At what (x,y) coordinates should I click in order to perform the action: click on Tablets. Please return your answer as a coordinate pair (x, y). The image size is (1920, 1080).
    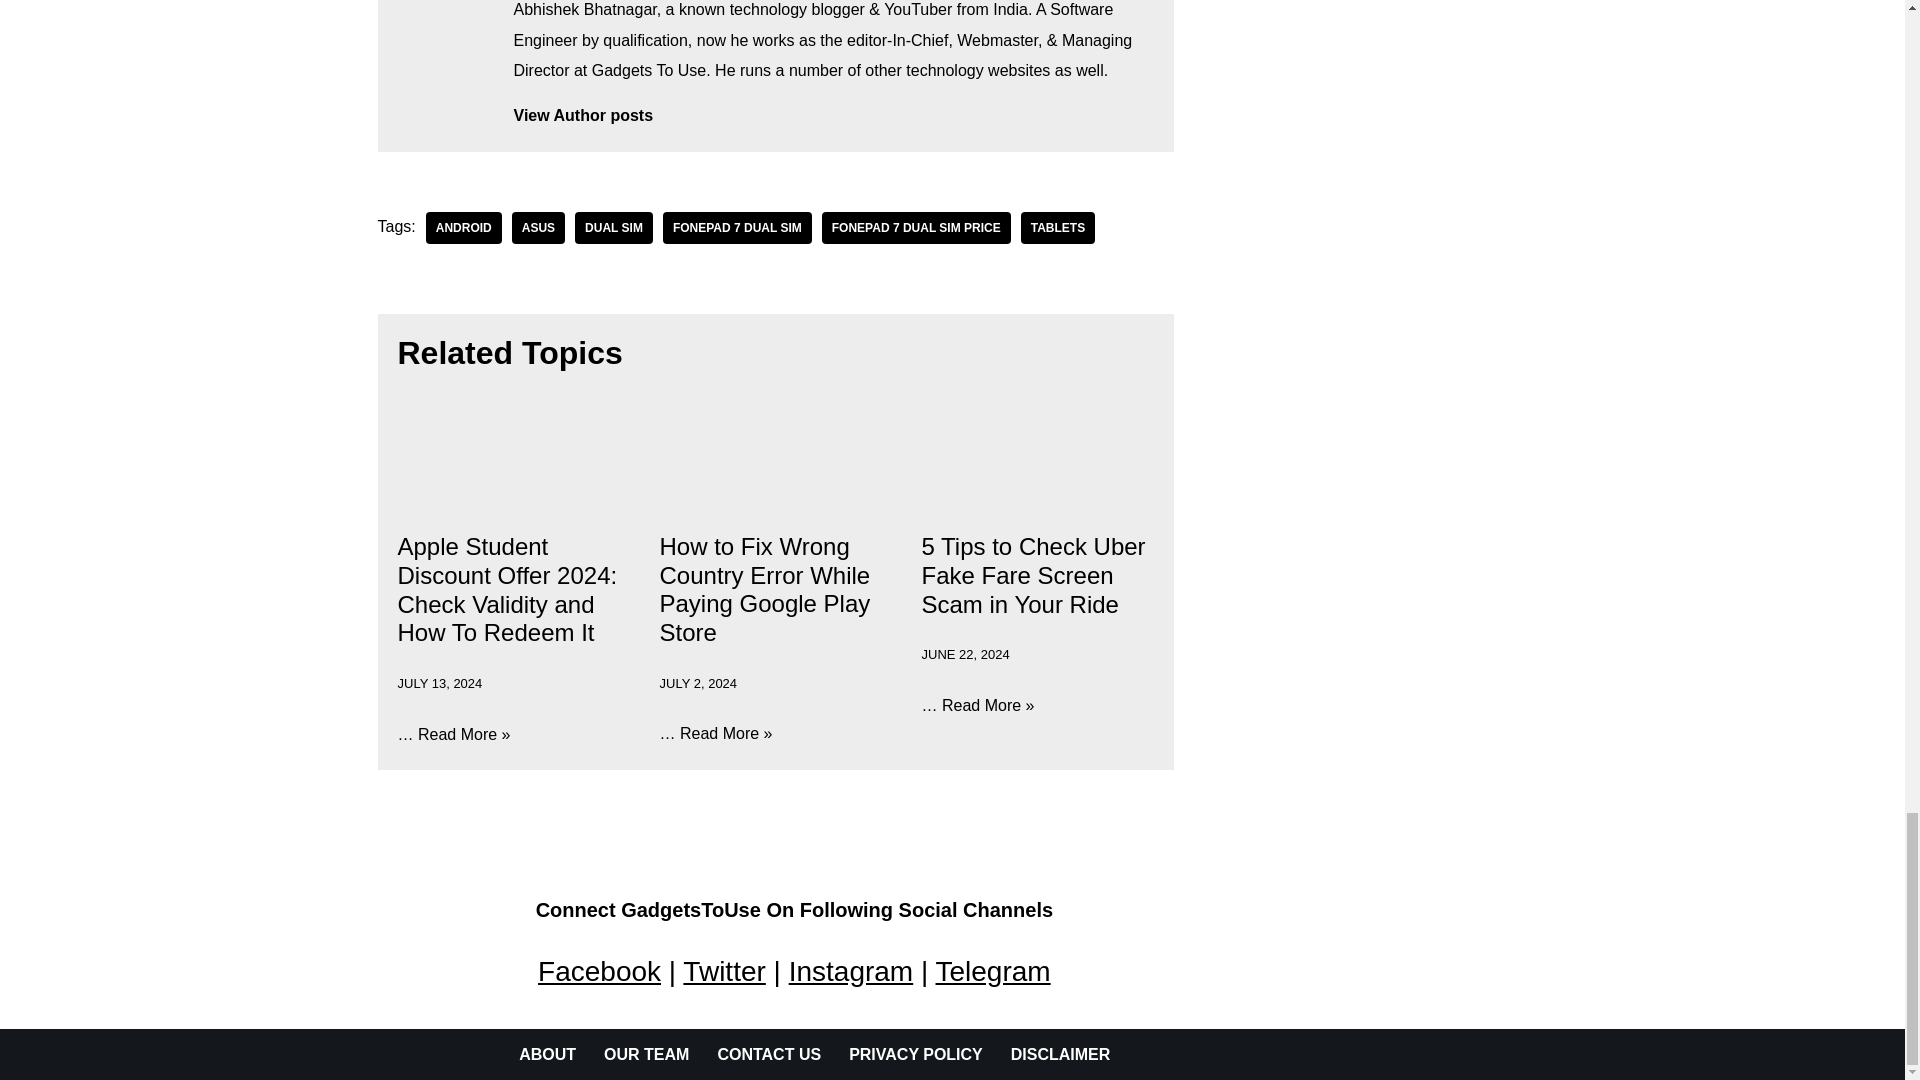
    Looking at the image, I should click on (1058, 228).